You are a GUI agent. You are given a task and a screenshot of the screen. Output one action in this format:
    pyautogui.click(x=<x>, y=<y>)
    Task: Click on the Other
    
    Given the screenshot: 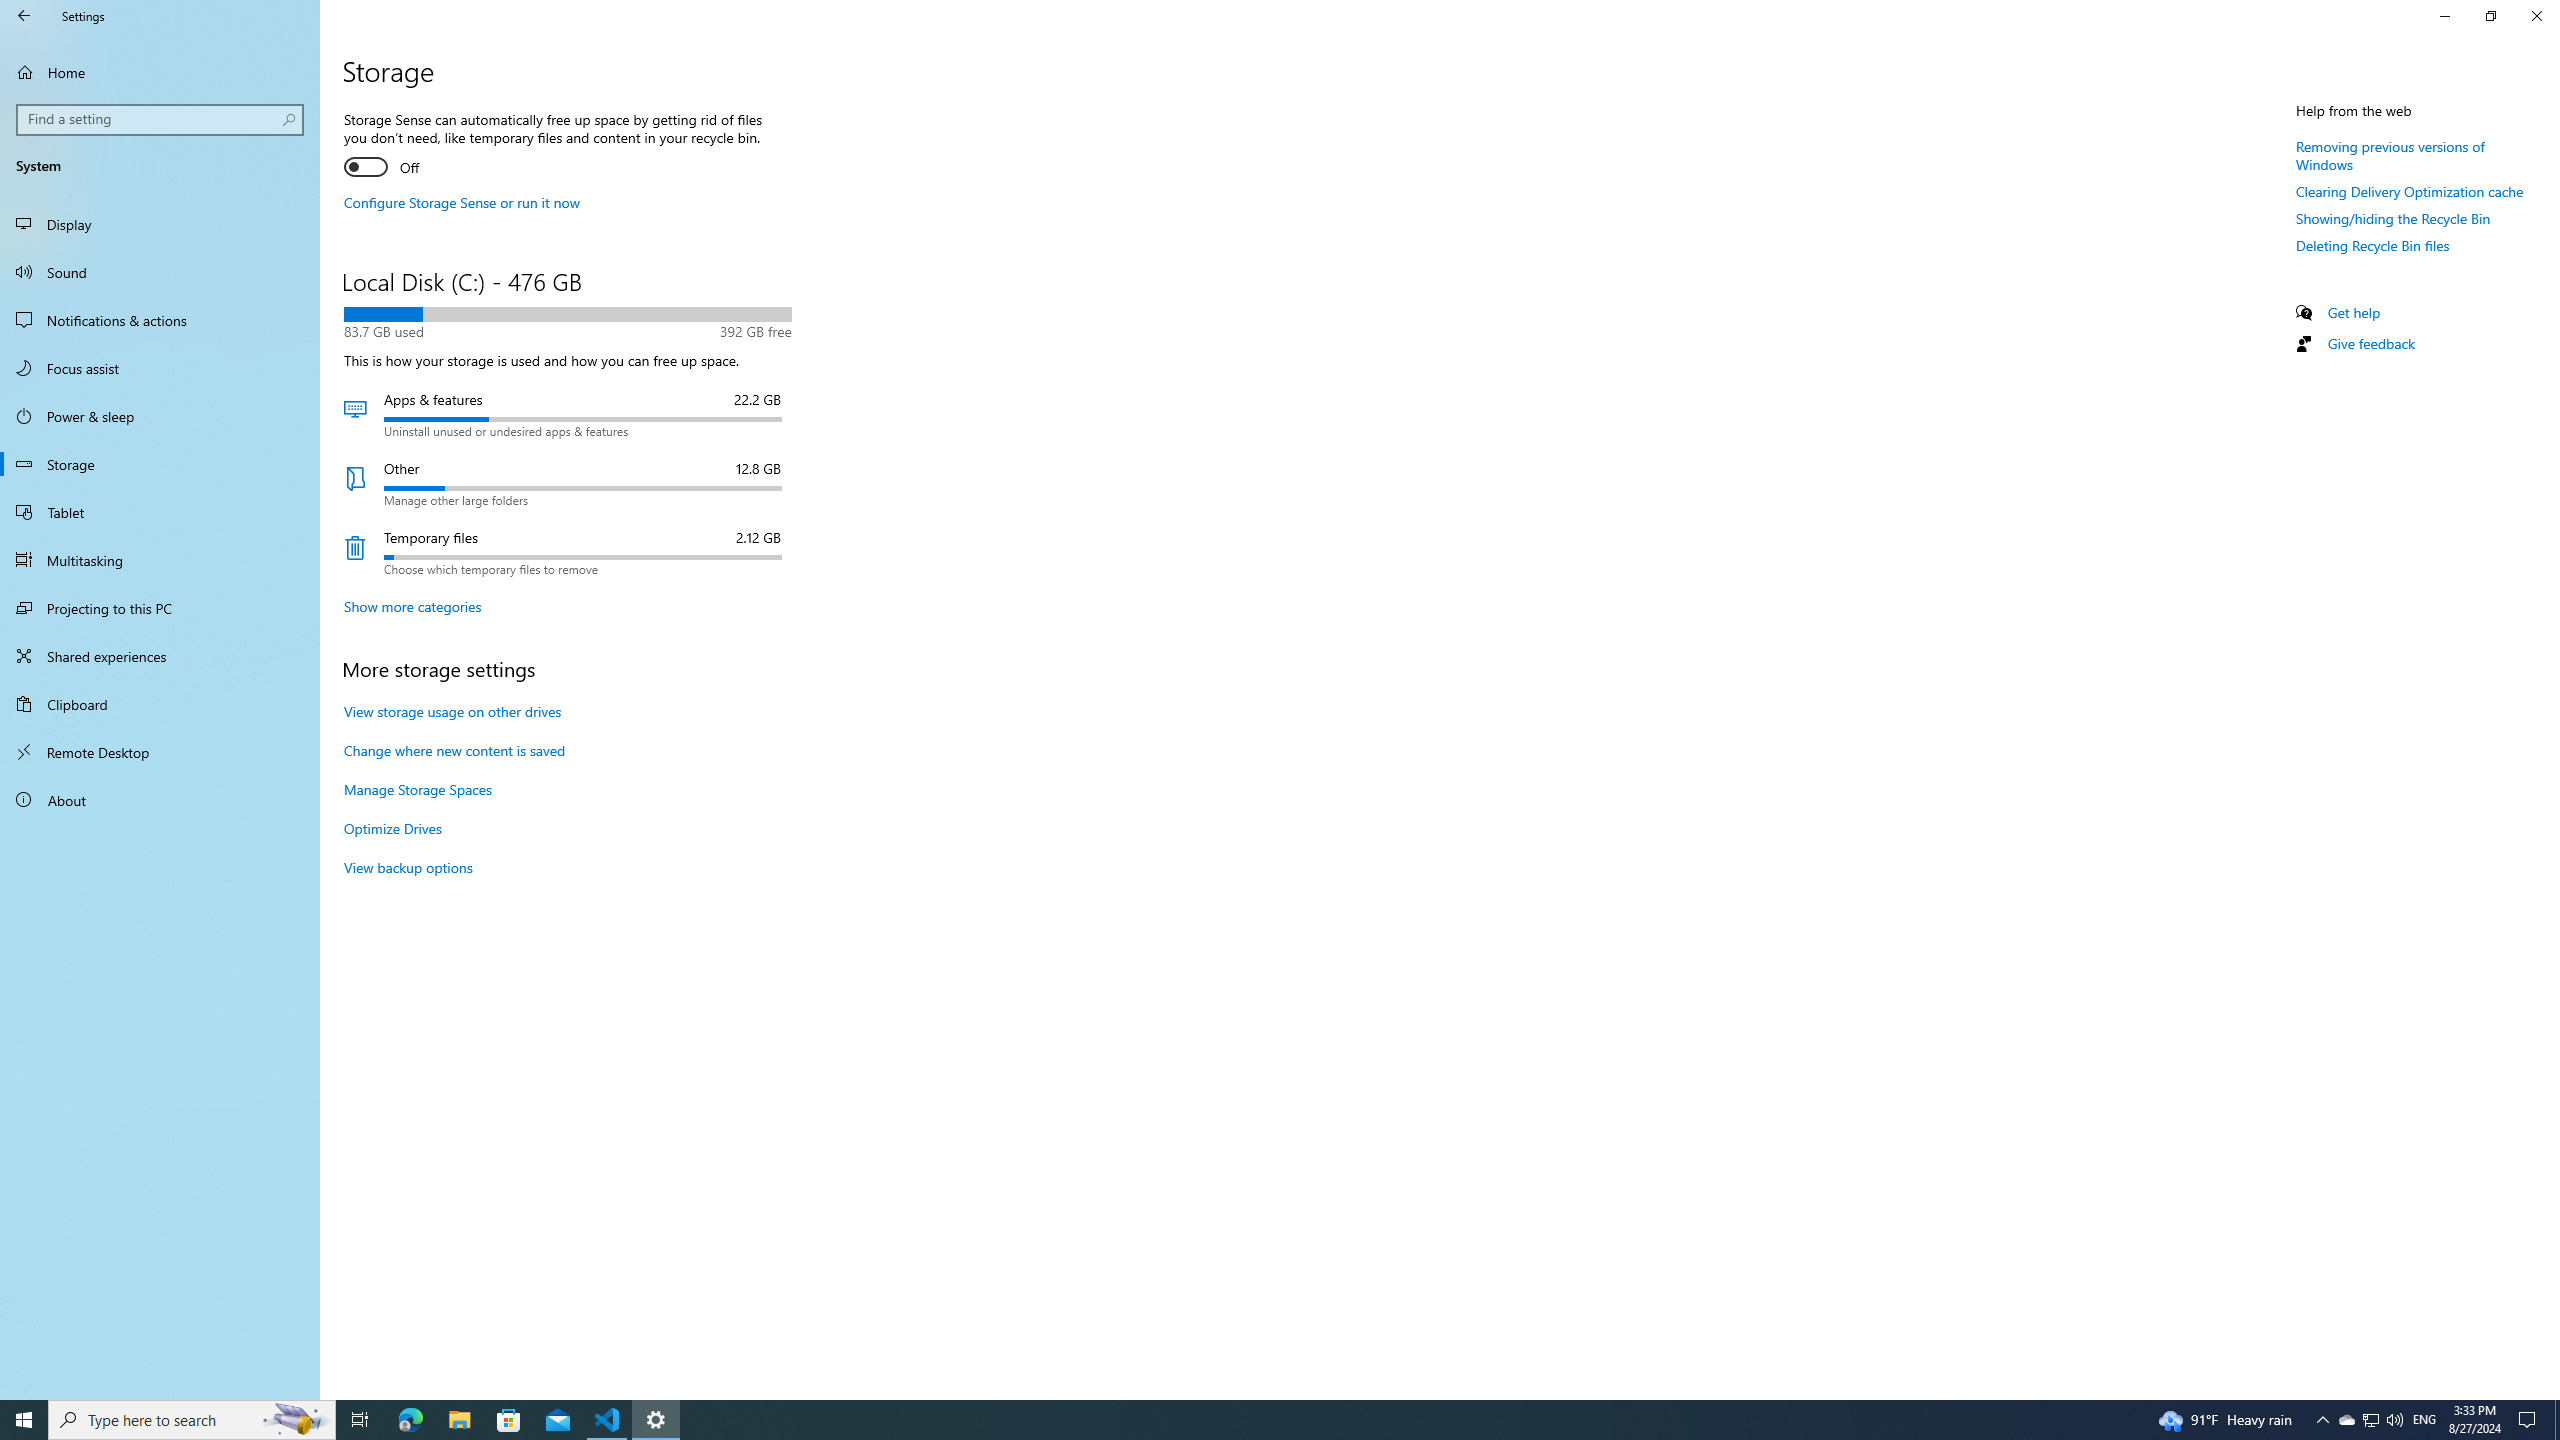 What is the action you would take?
    pyautogui.click(x=567, y=484)
    